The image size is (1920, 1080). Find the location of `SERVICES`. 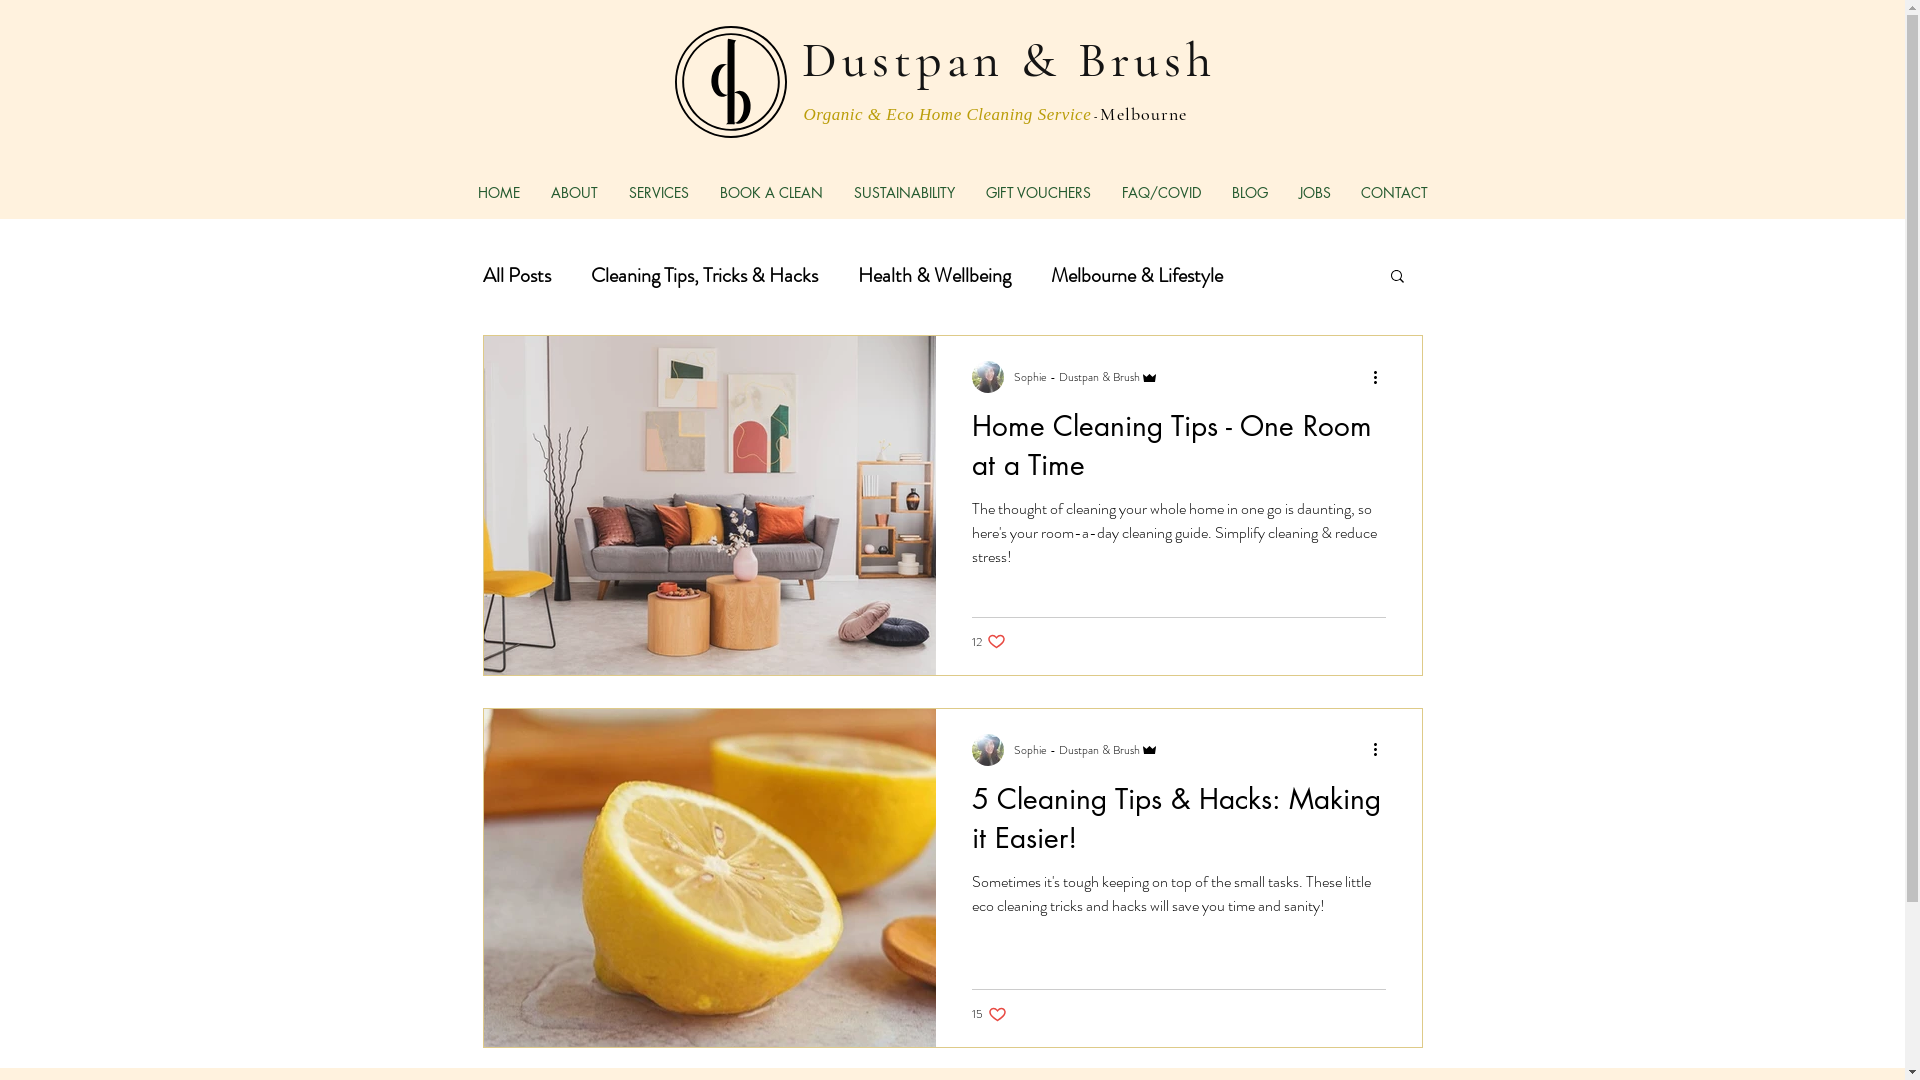

SERVICES is located at coordinates (660, 192).